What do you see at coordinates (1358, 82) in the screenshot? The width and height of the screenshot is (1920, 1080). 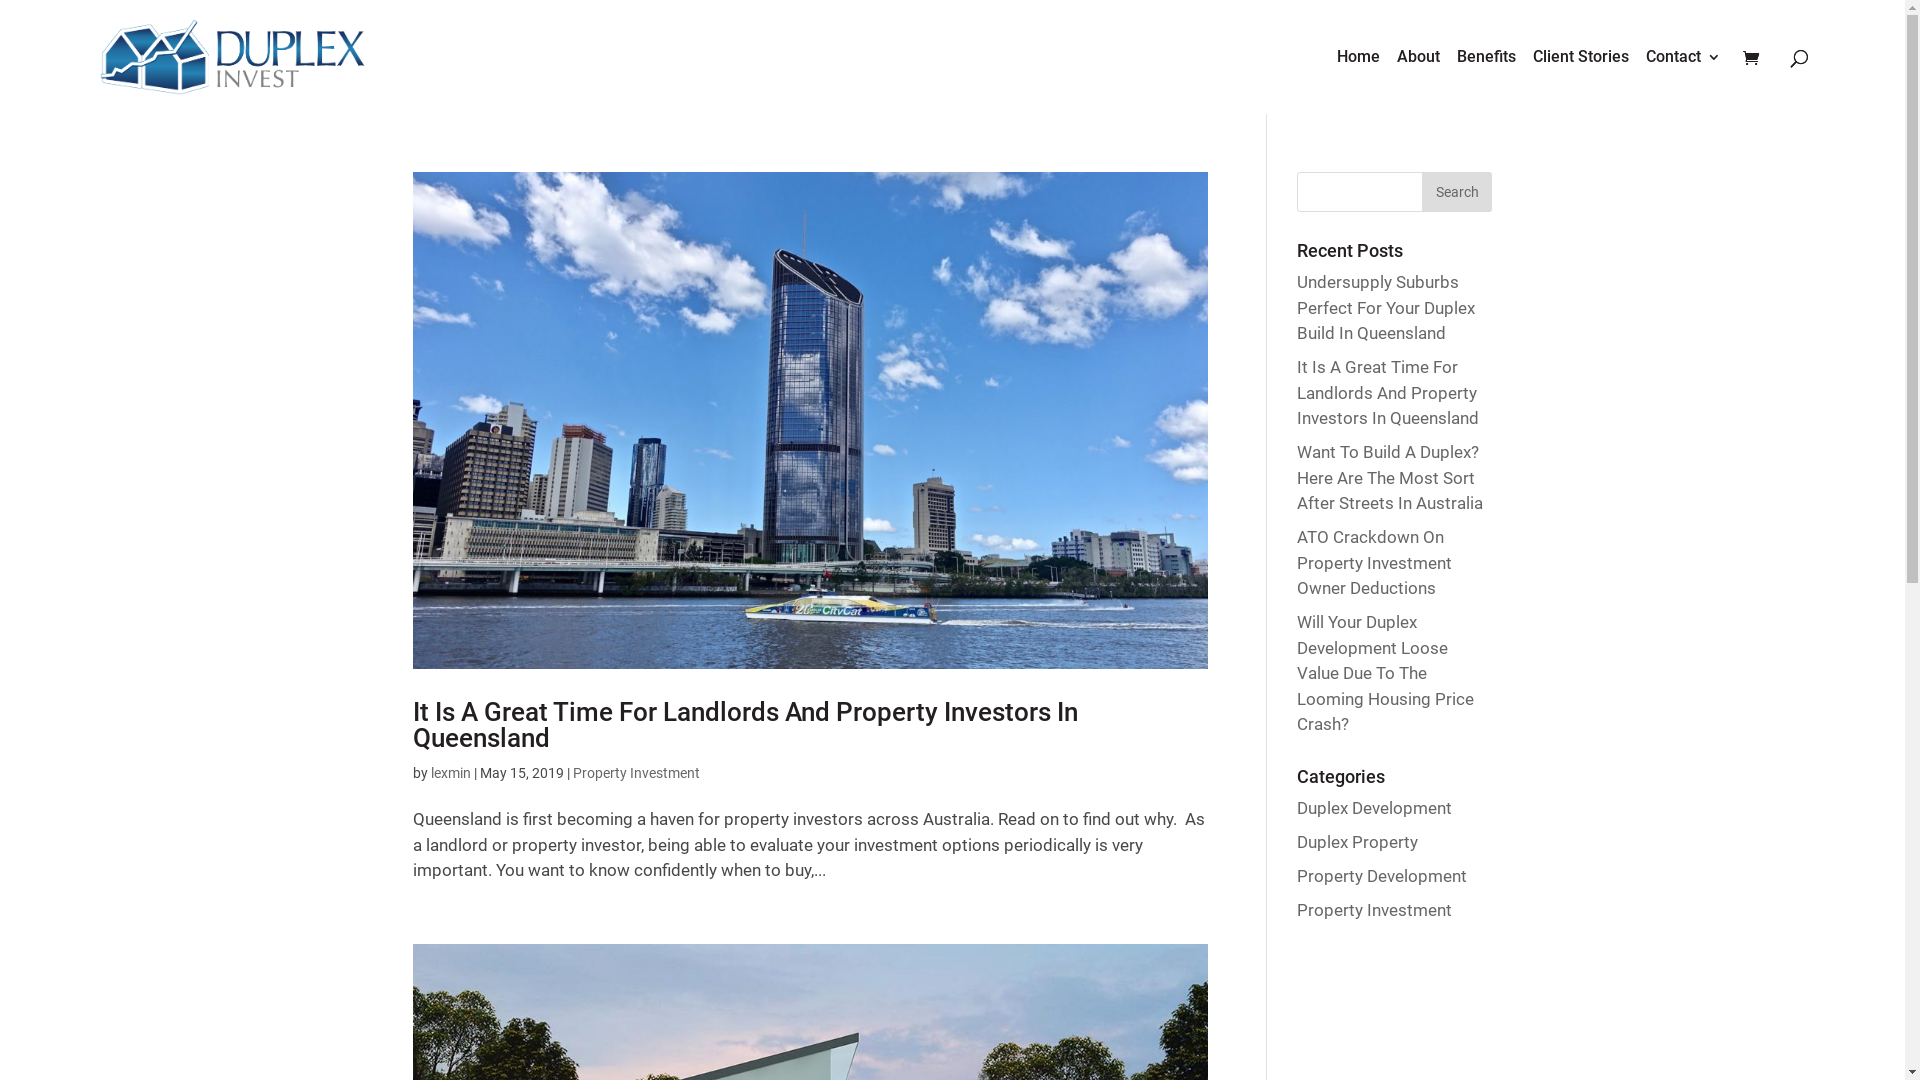 I see `Home` at bounding box center [1358, 82].